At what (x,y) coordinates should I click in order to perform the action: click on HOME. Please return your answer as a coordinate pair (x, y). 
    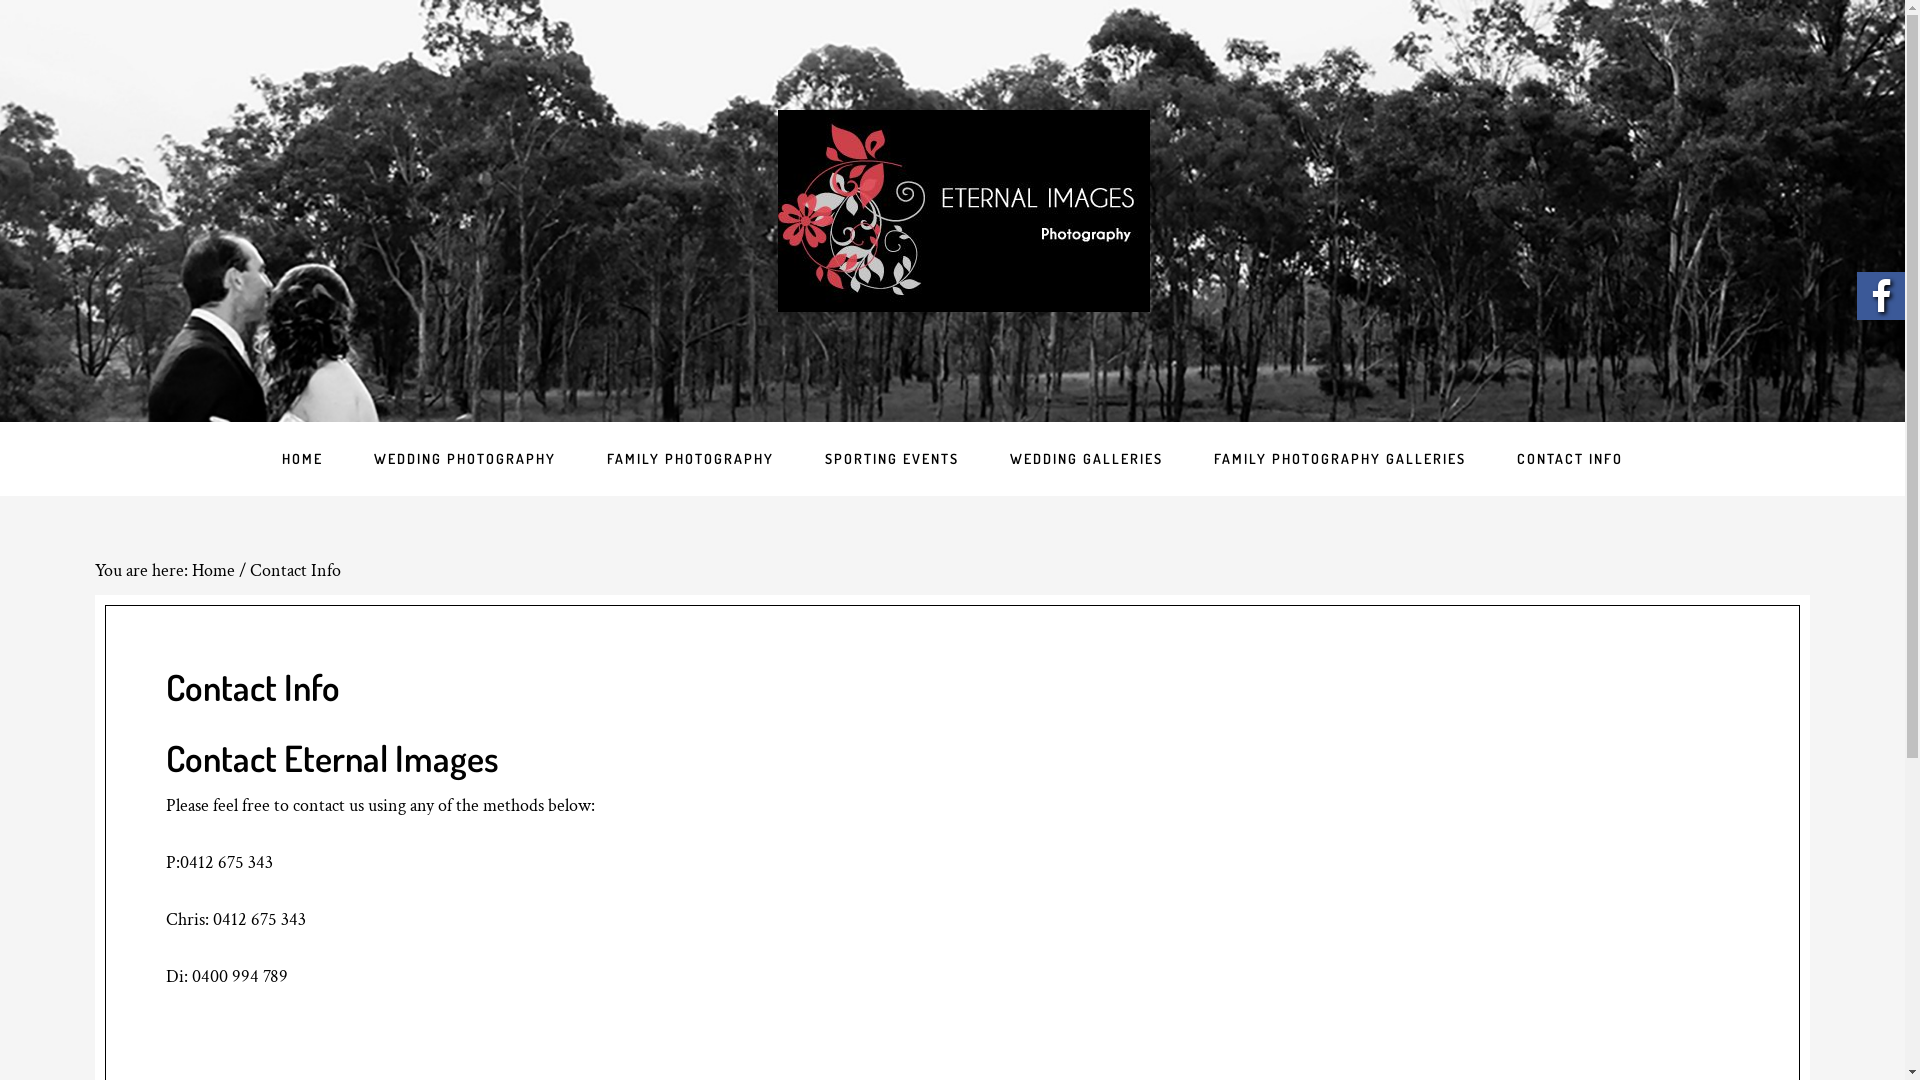
    Looking at the image, I should click on (302, 459).